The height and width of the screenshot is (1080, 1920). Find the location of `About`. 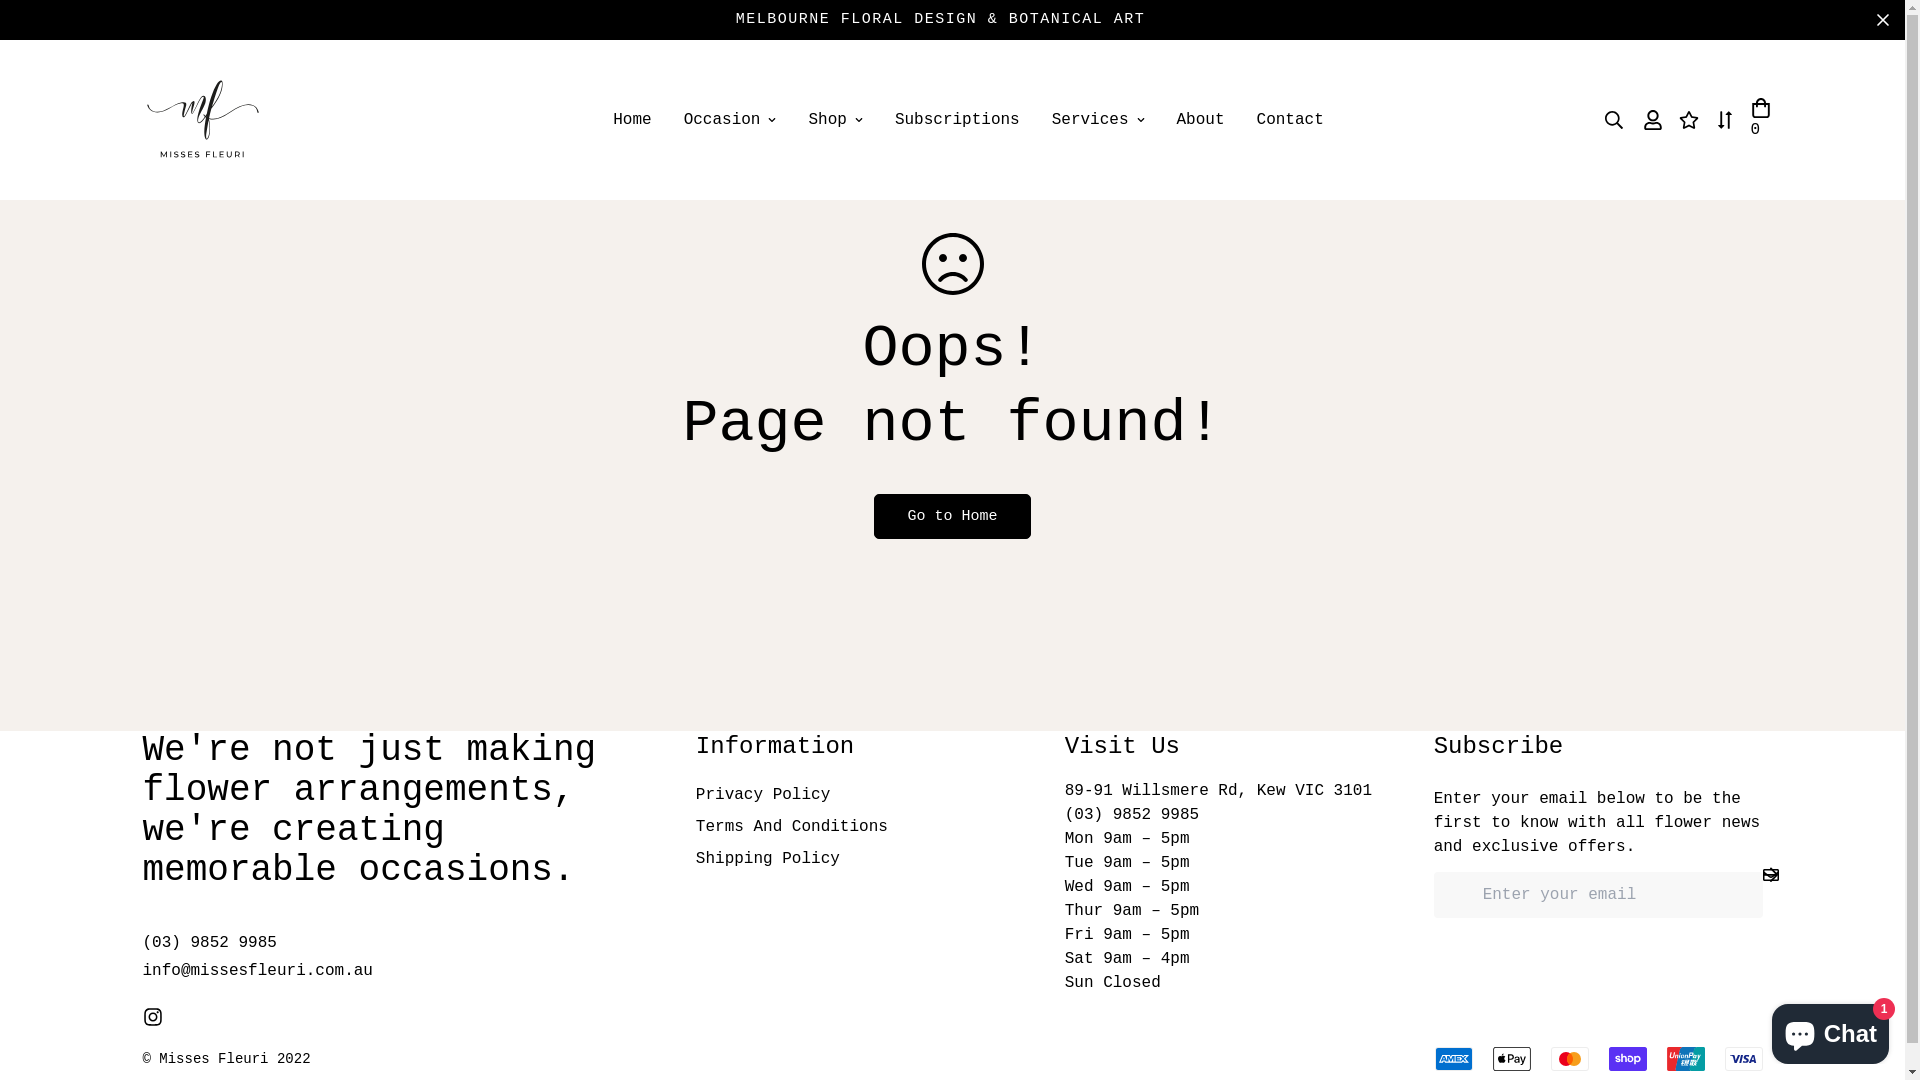

About is located at coordinates (1201, 120).